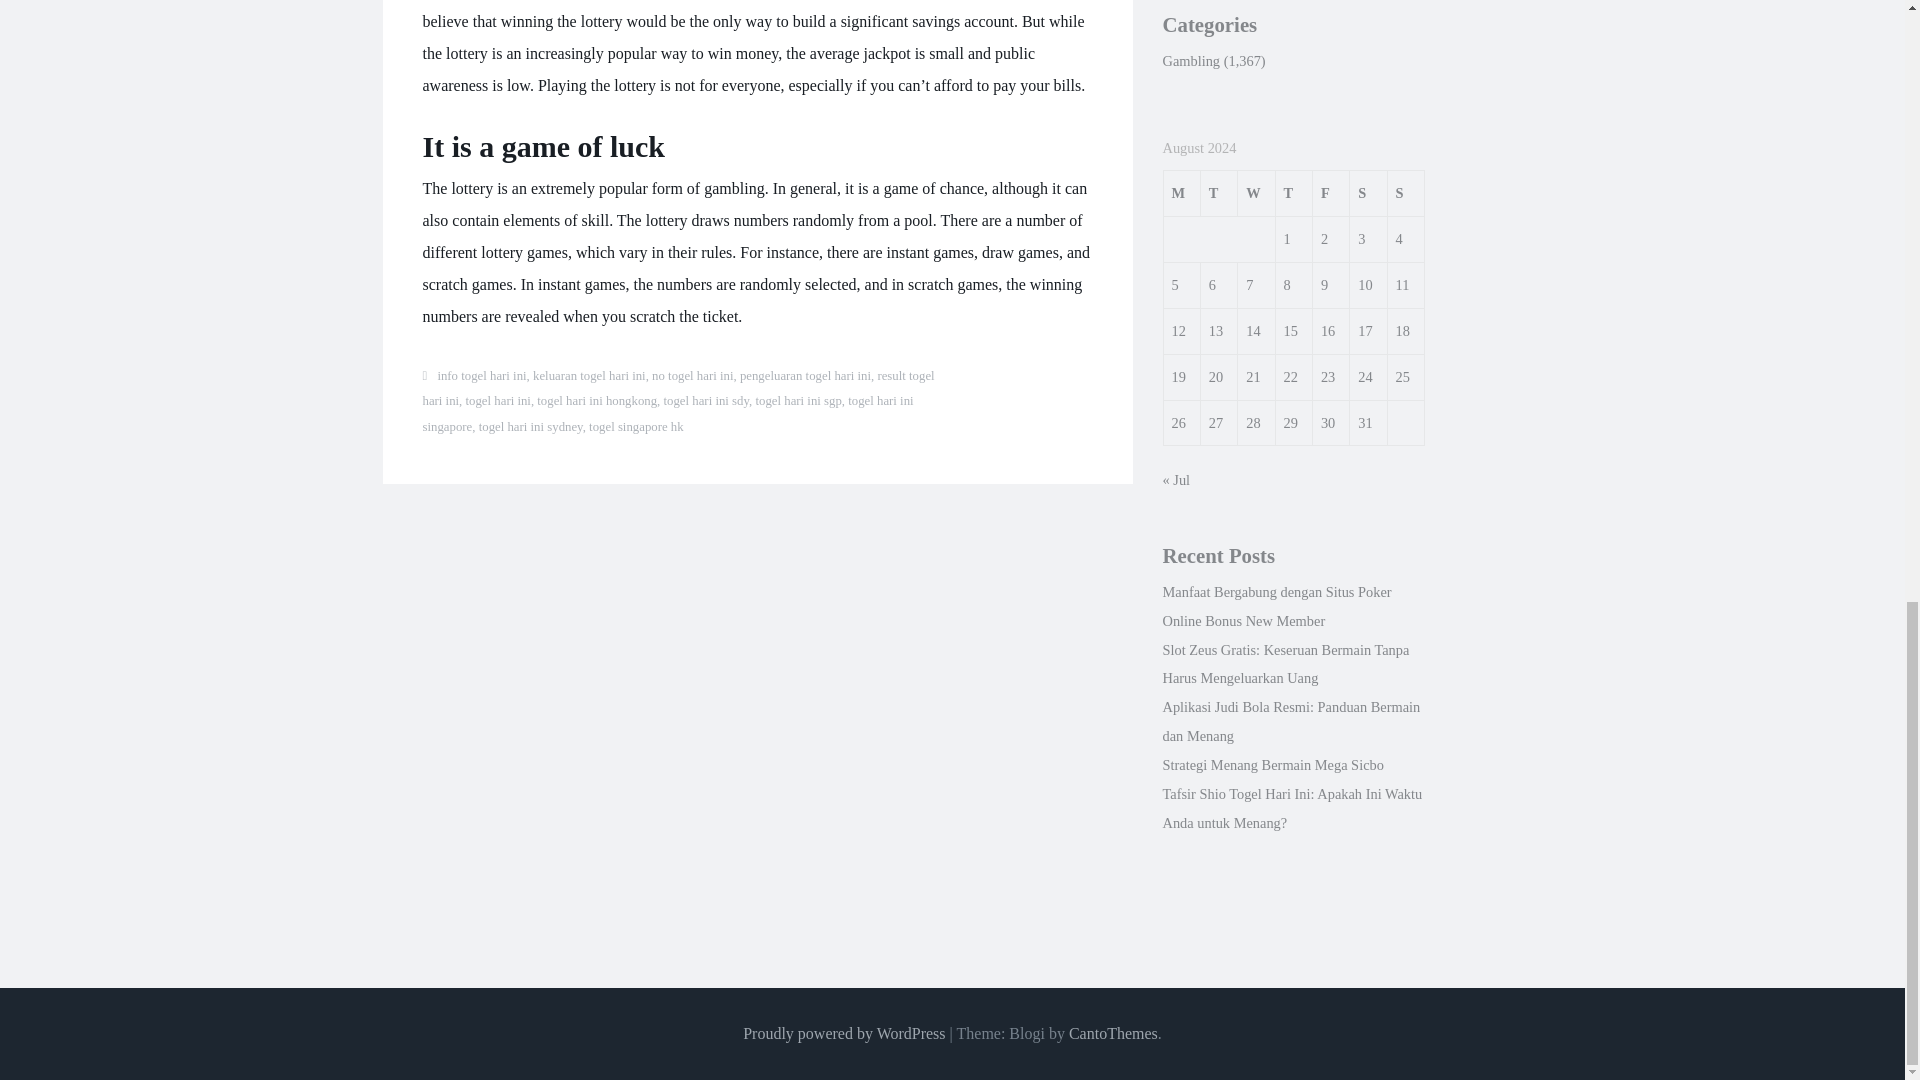  Describe the element at coordinates (636, 427) in the screenshot. I see `togel singapore hk` at that location.